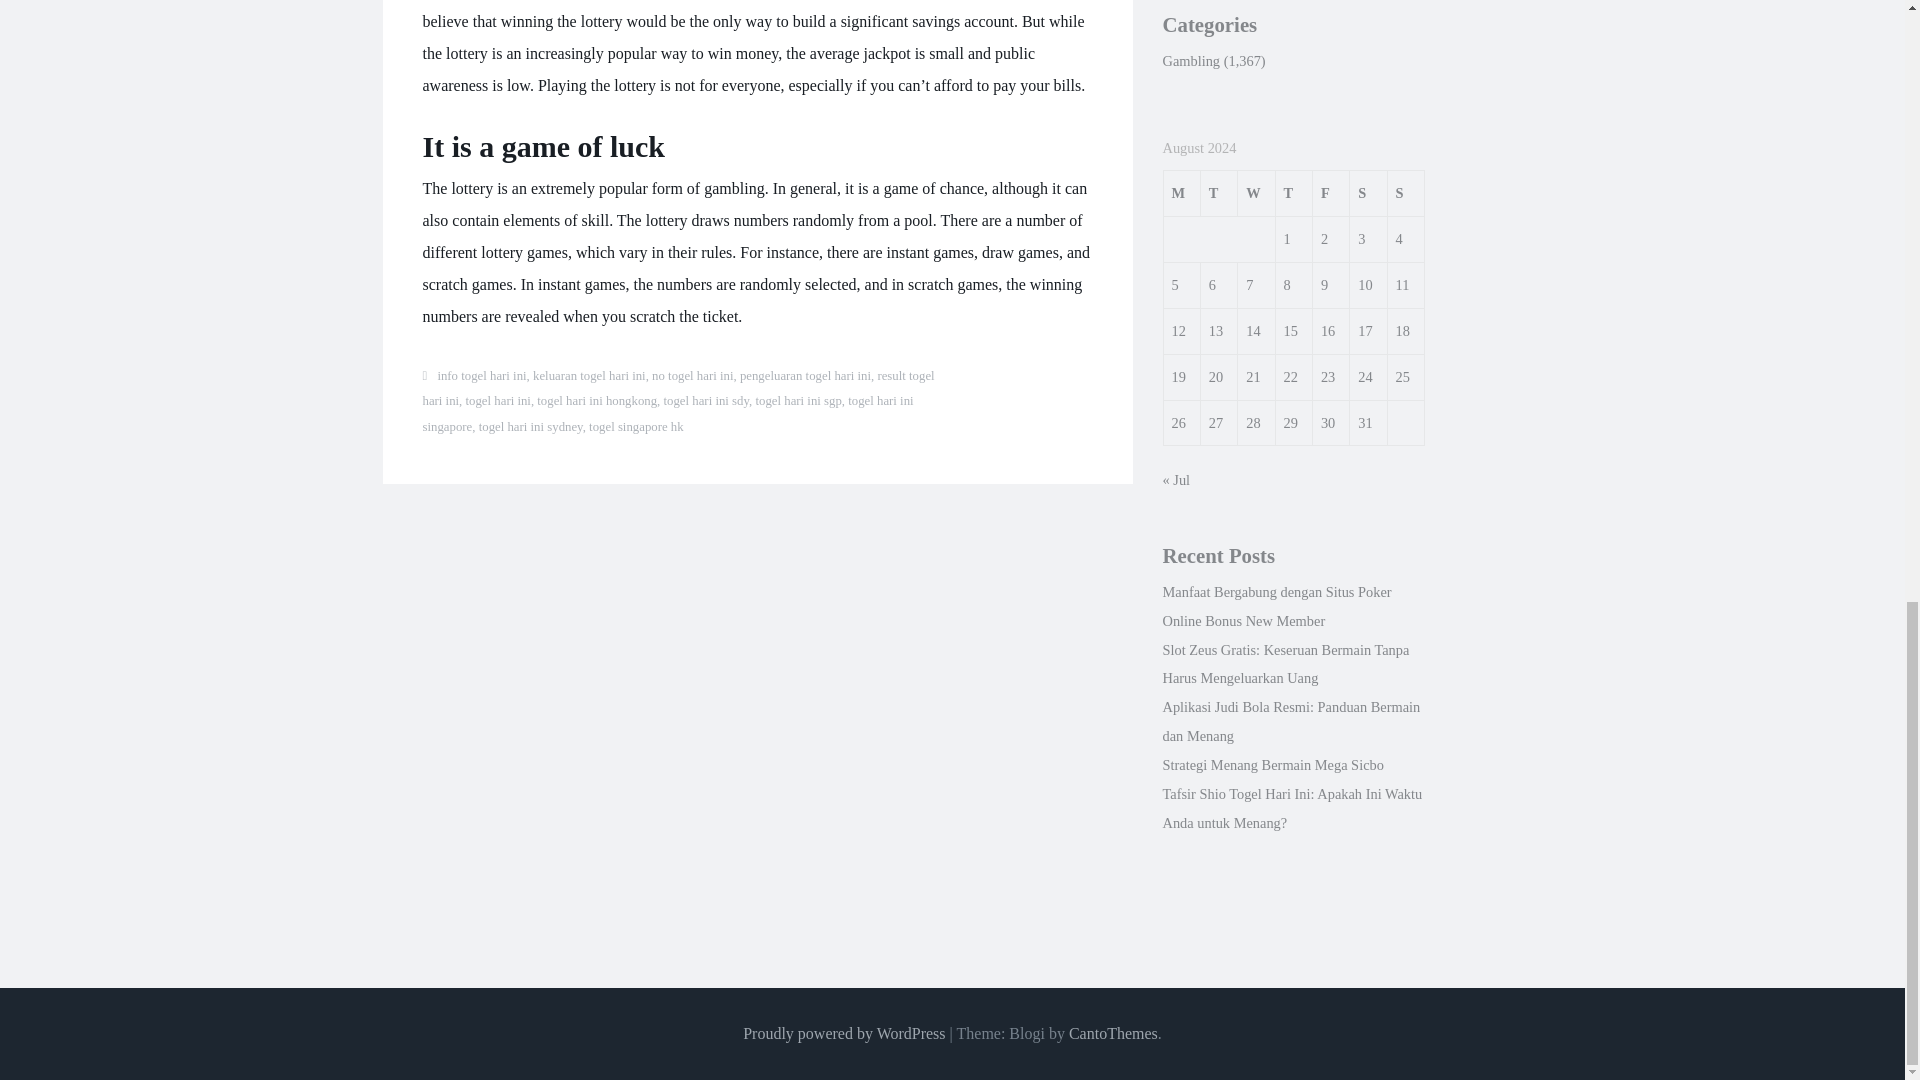  Describe the element at coordinates (636, 427) in the screenshot. I see `togel singapore hk` at that location.